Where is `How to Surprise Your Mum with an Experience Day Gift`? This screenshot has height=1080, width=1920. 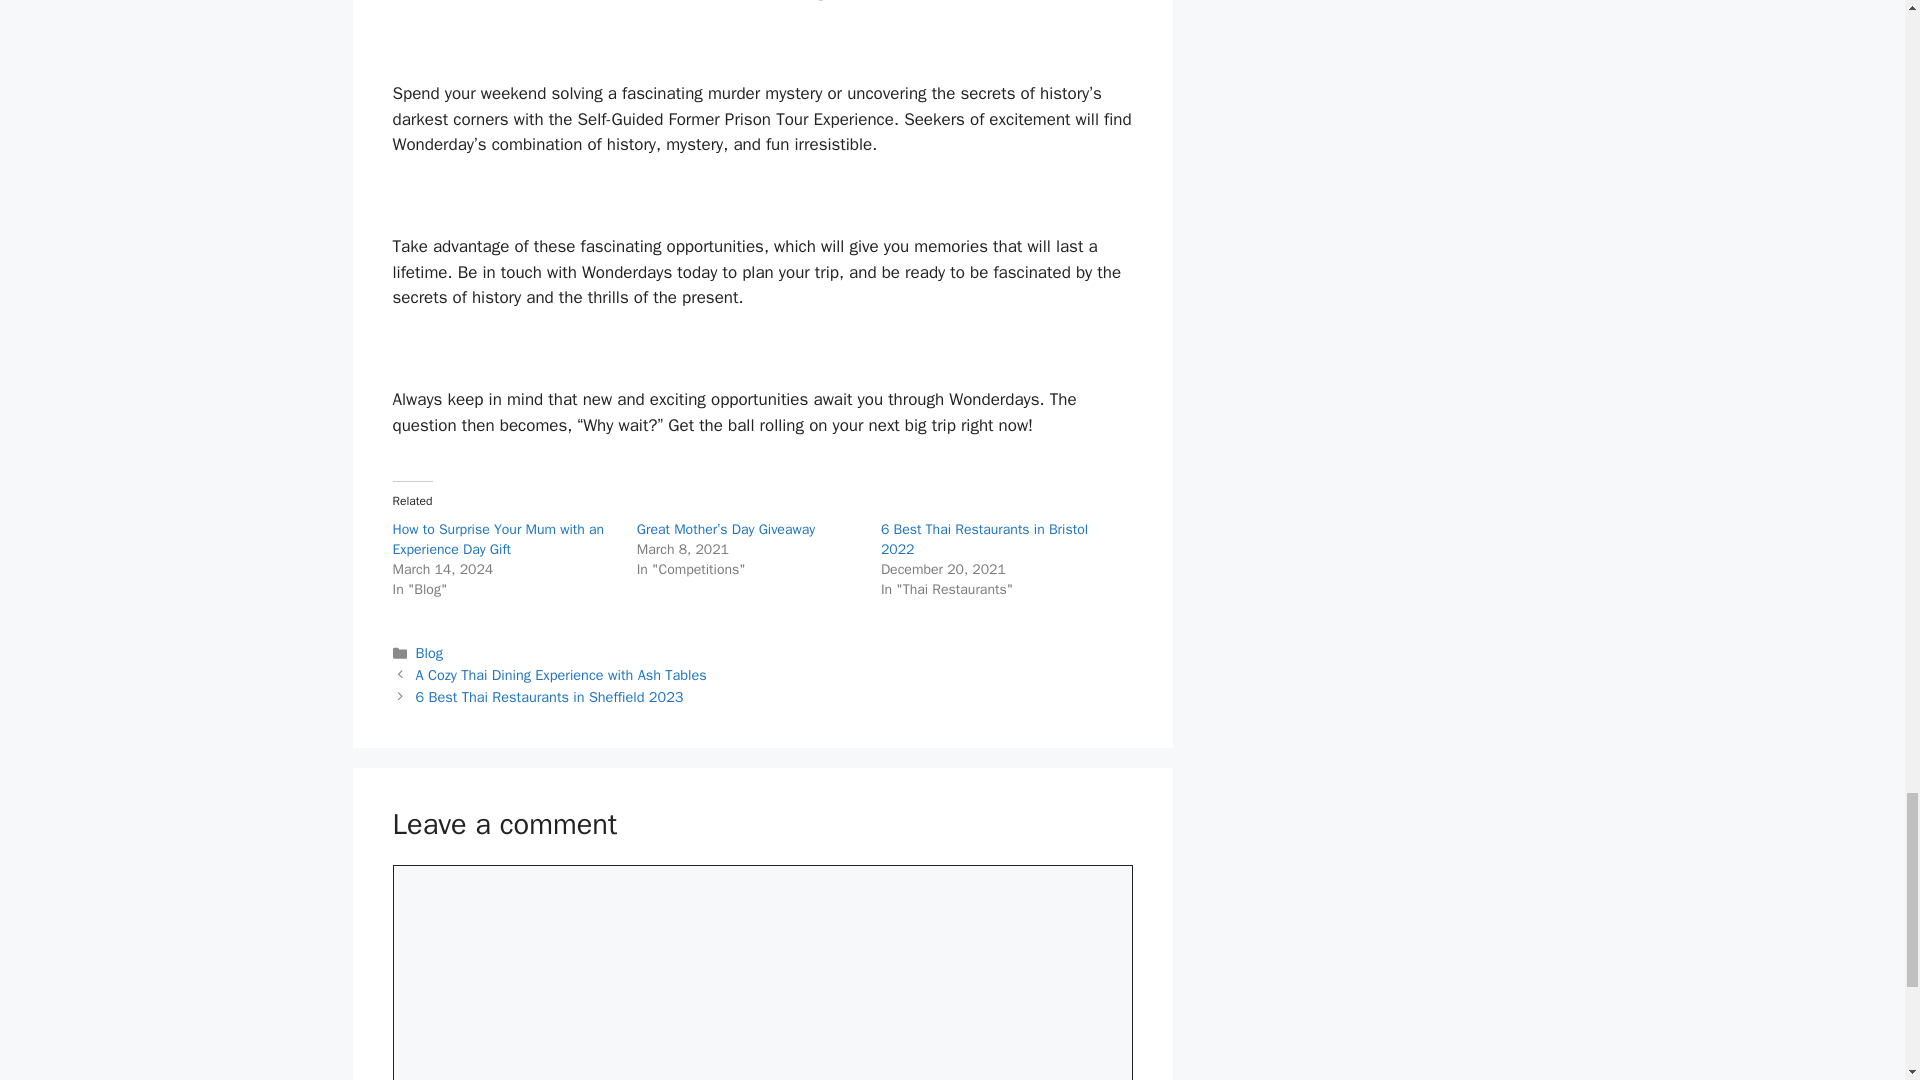 How to Surprise Your Mum with an Experience Day Gift is located at coordinates (498, 539).